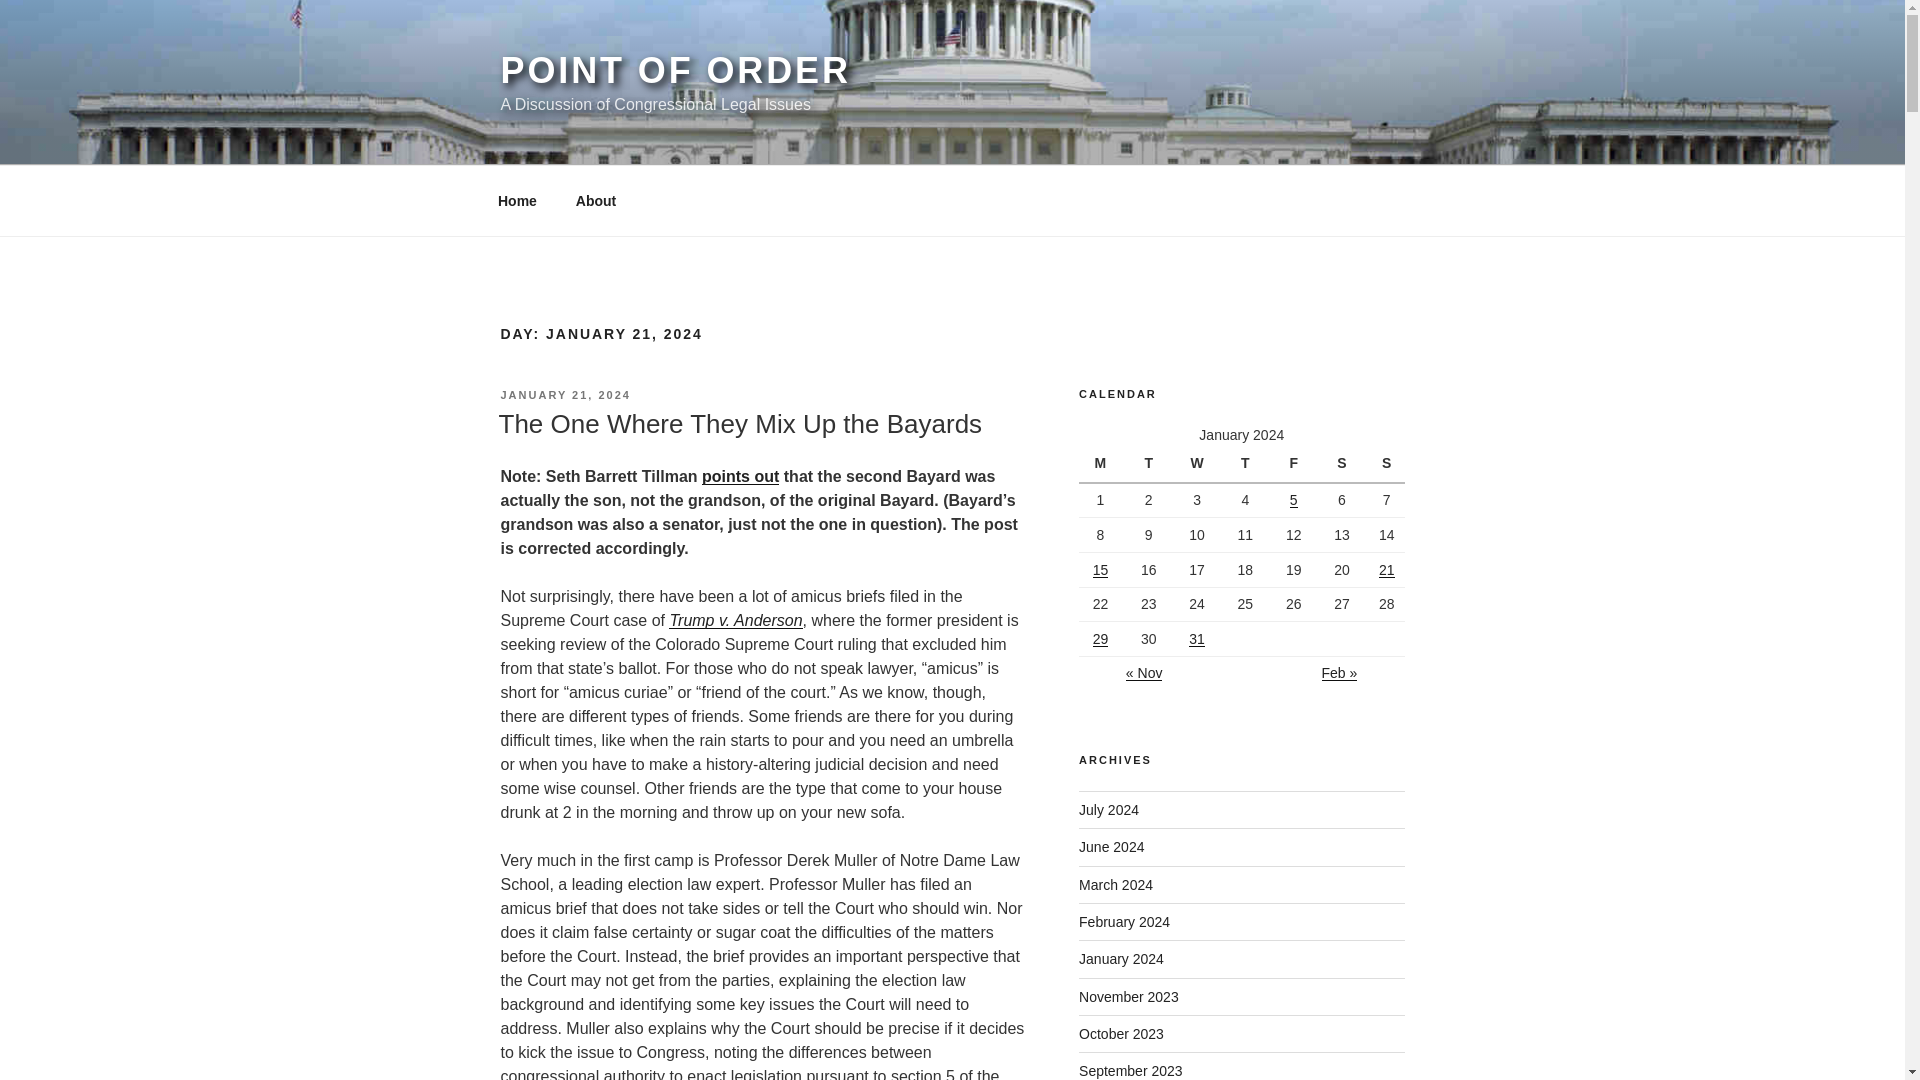  Describe the element at coordinates (1248, 464) in the screenshot. I see `Thursday` at that location.